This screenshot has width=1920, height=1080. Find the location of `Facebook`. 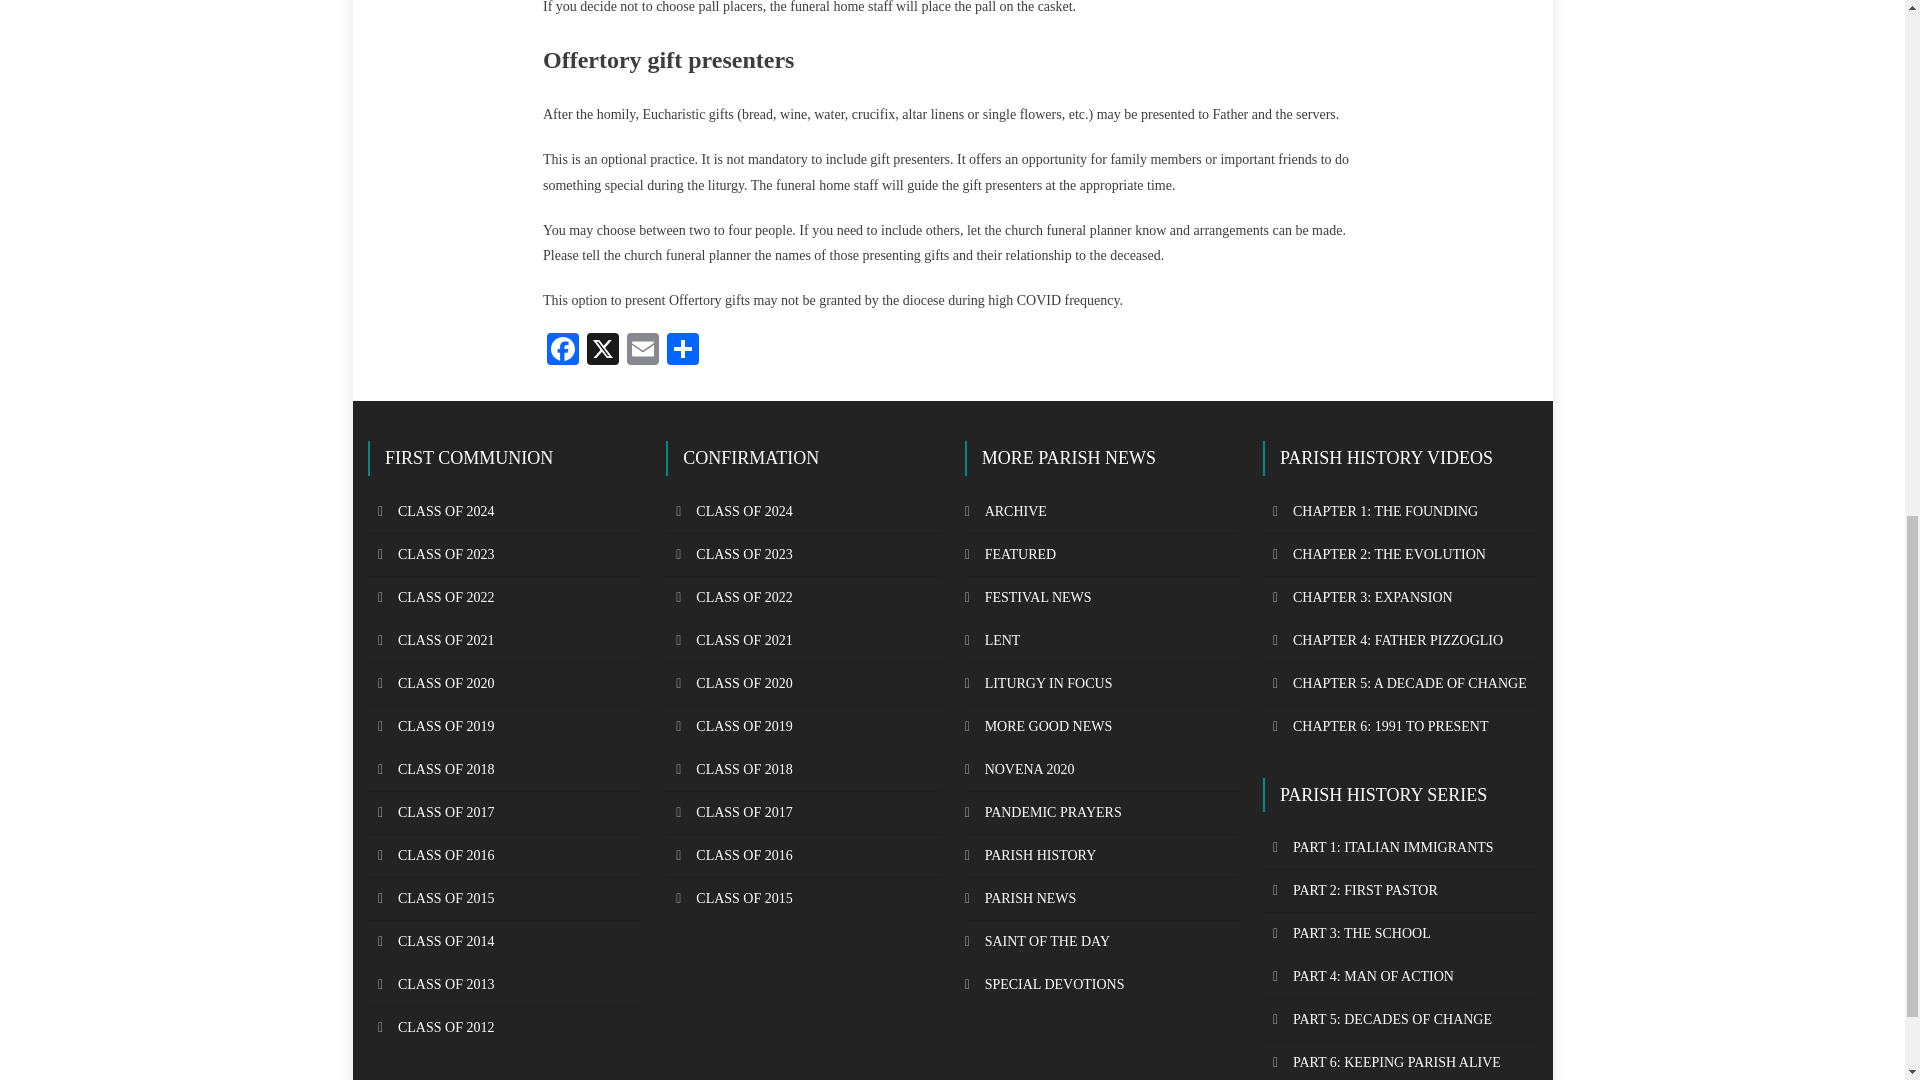

Facebook is located at coordinates (563, 351).